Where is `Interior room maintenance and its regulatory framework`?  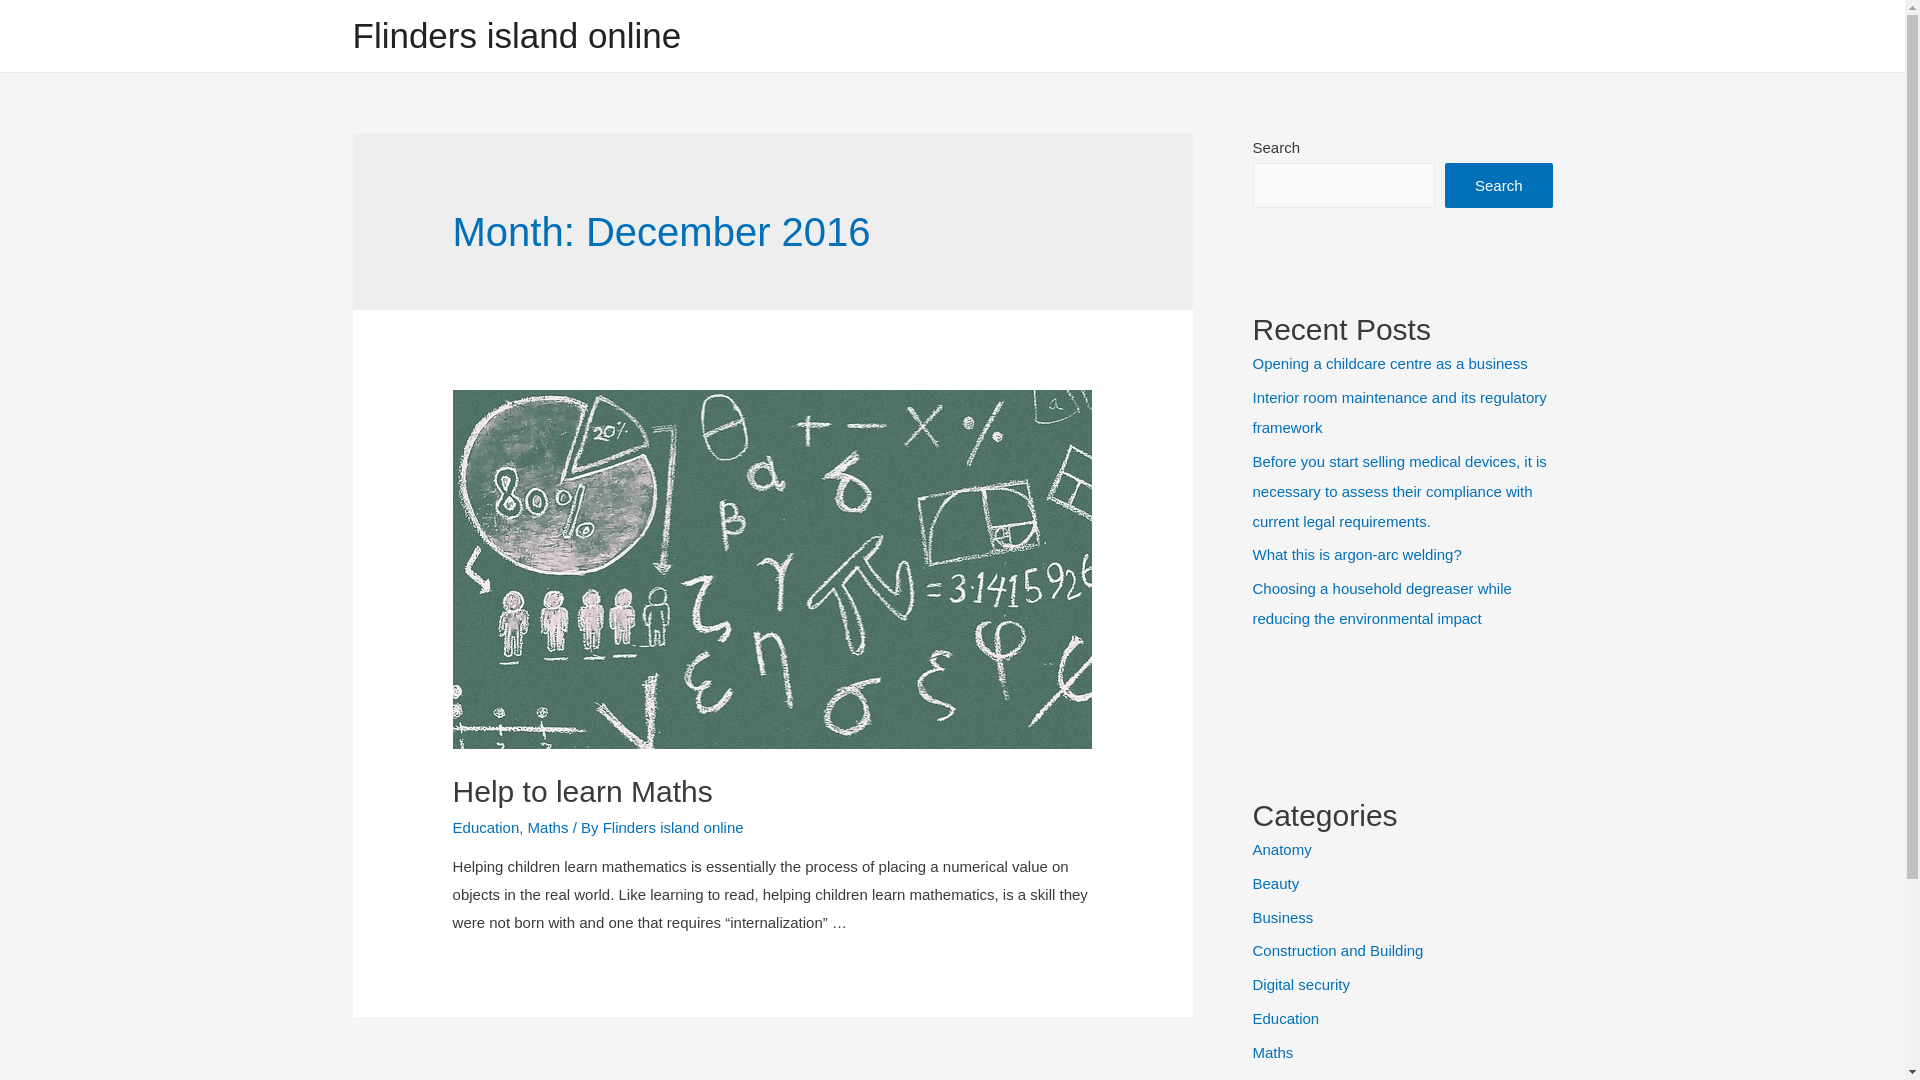 Interior room maintenance and its regulatory framework is located at coordinates (1399, 412).